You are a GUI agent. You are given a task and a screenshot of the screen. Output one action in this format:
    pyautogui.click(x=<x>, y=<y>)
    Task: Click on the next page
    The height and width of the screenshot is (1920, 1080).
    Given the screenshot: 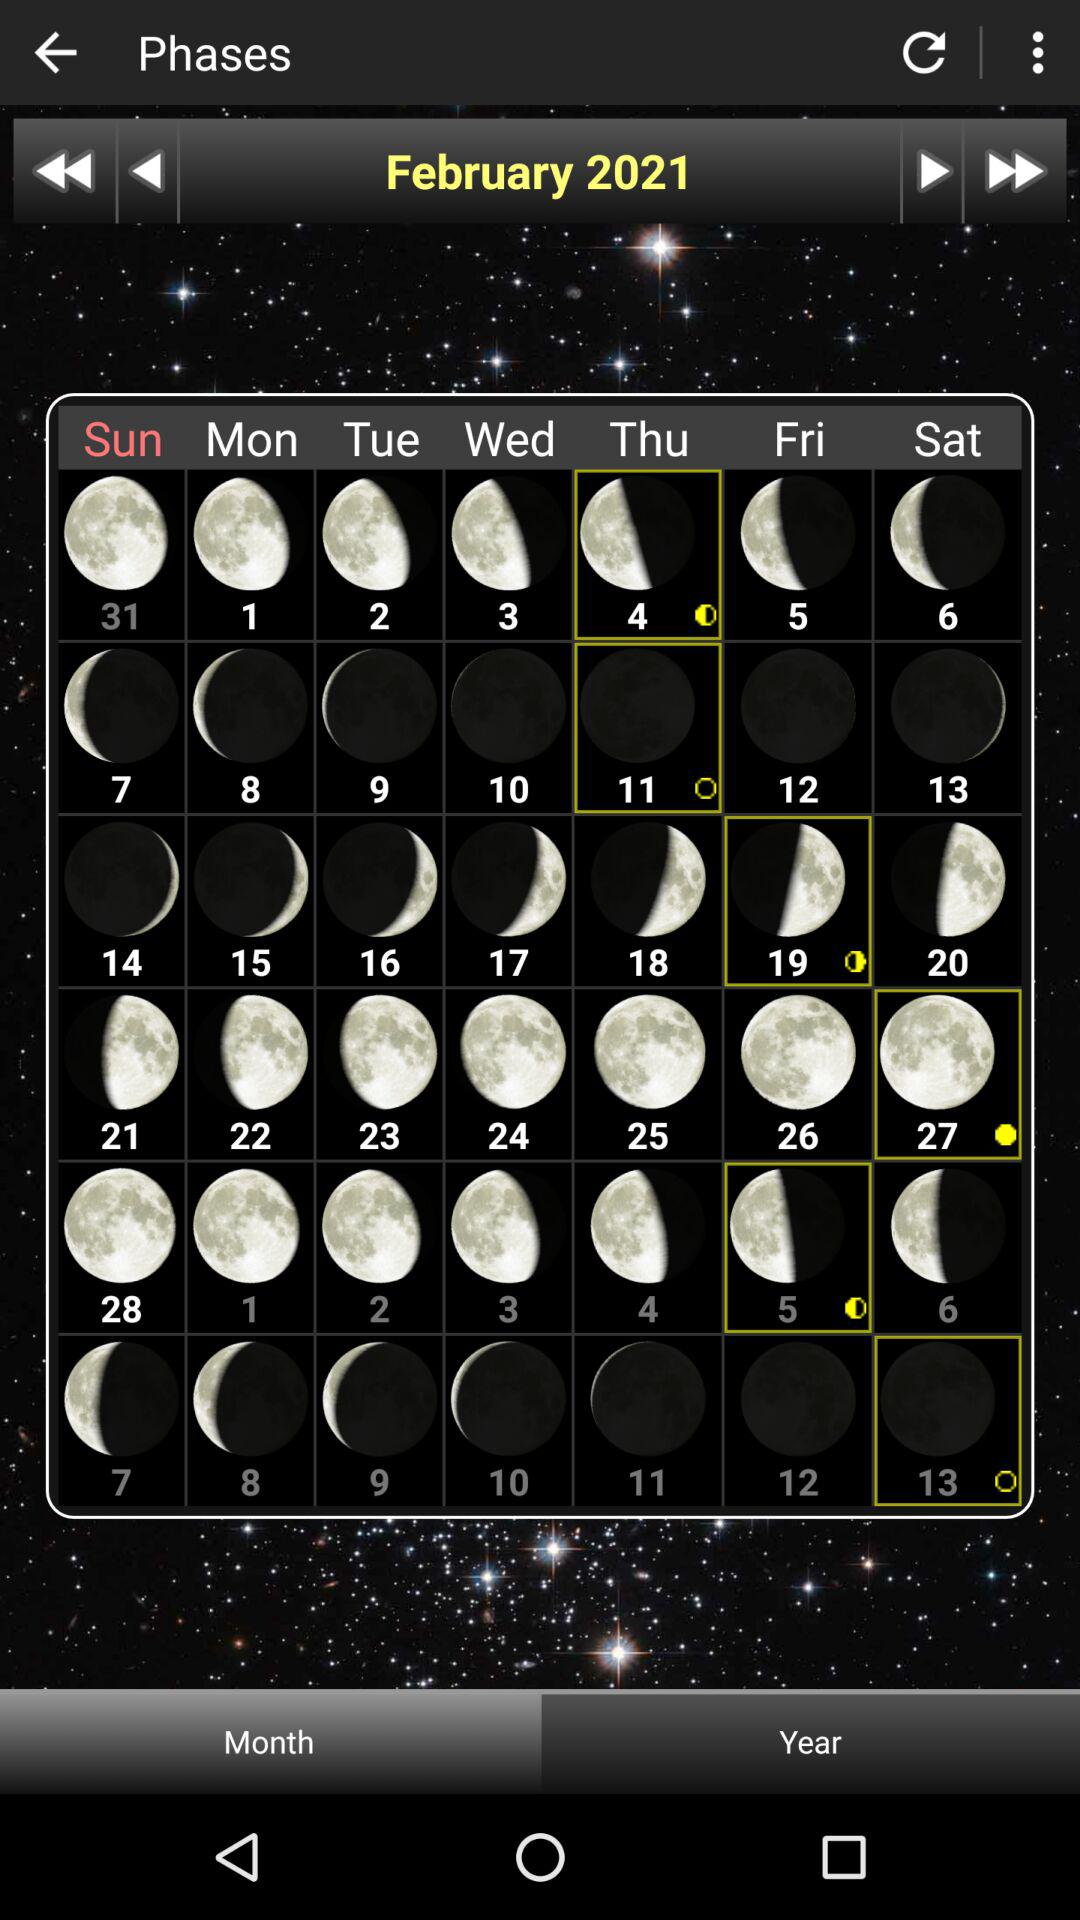 What is the action you would take?
    pyautogui.click(x=1015, y=170)
    